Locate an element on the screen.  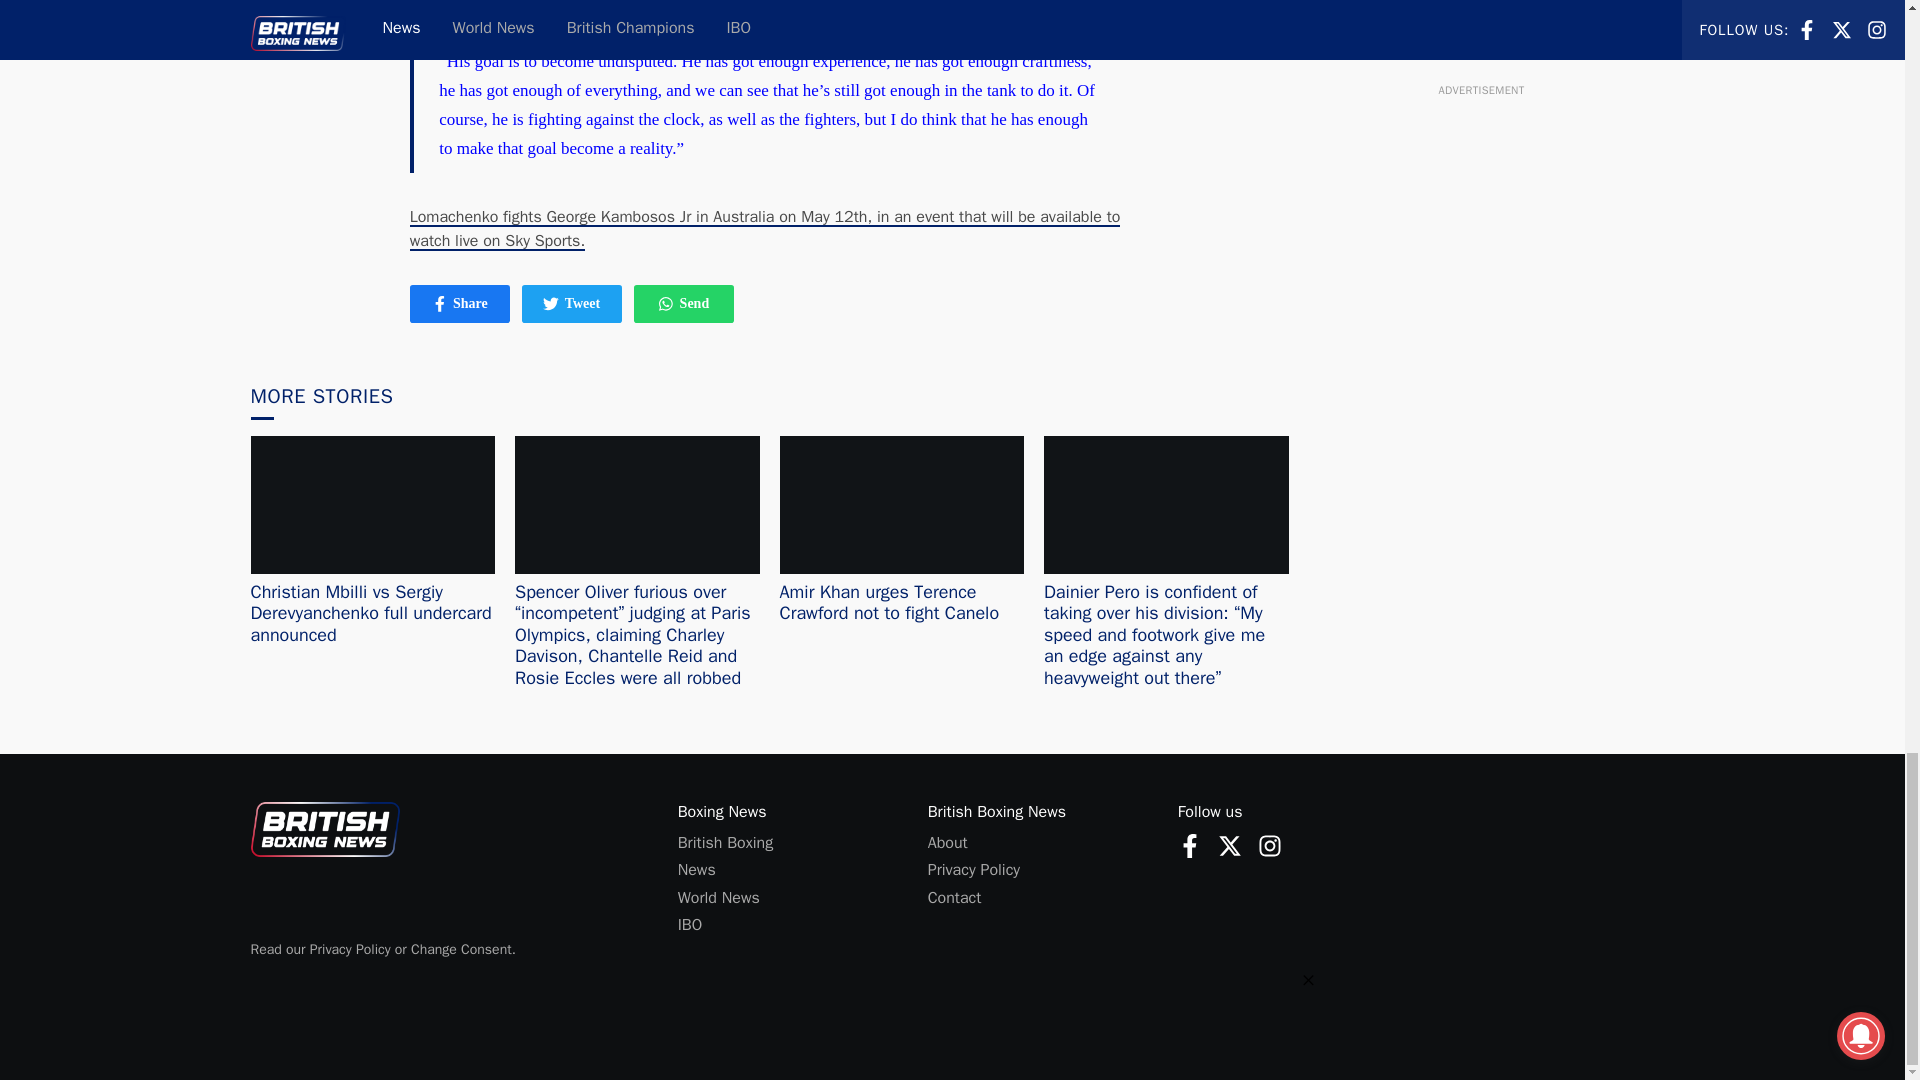
Facebook is located at coordinates (572, 303).